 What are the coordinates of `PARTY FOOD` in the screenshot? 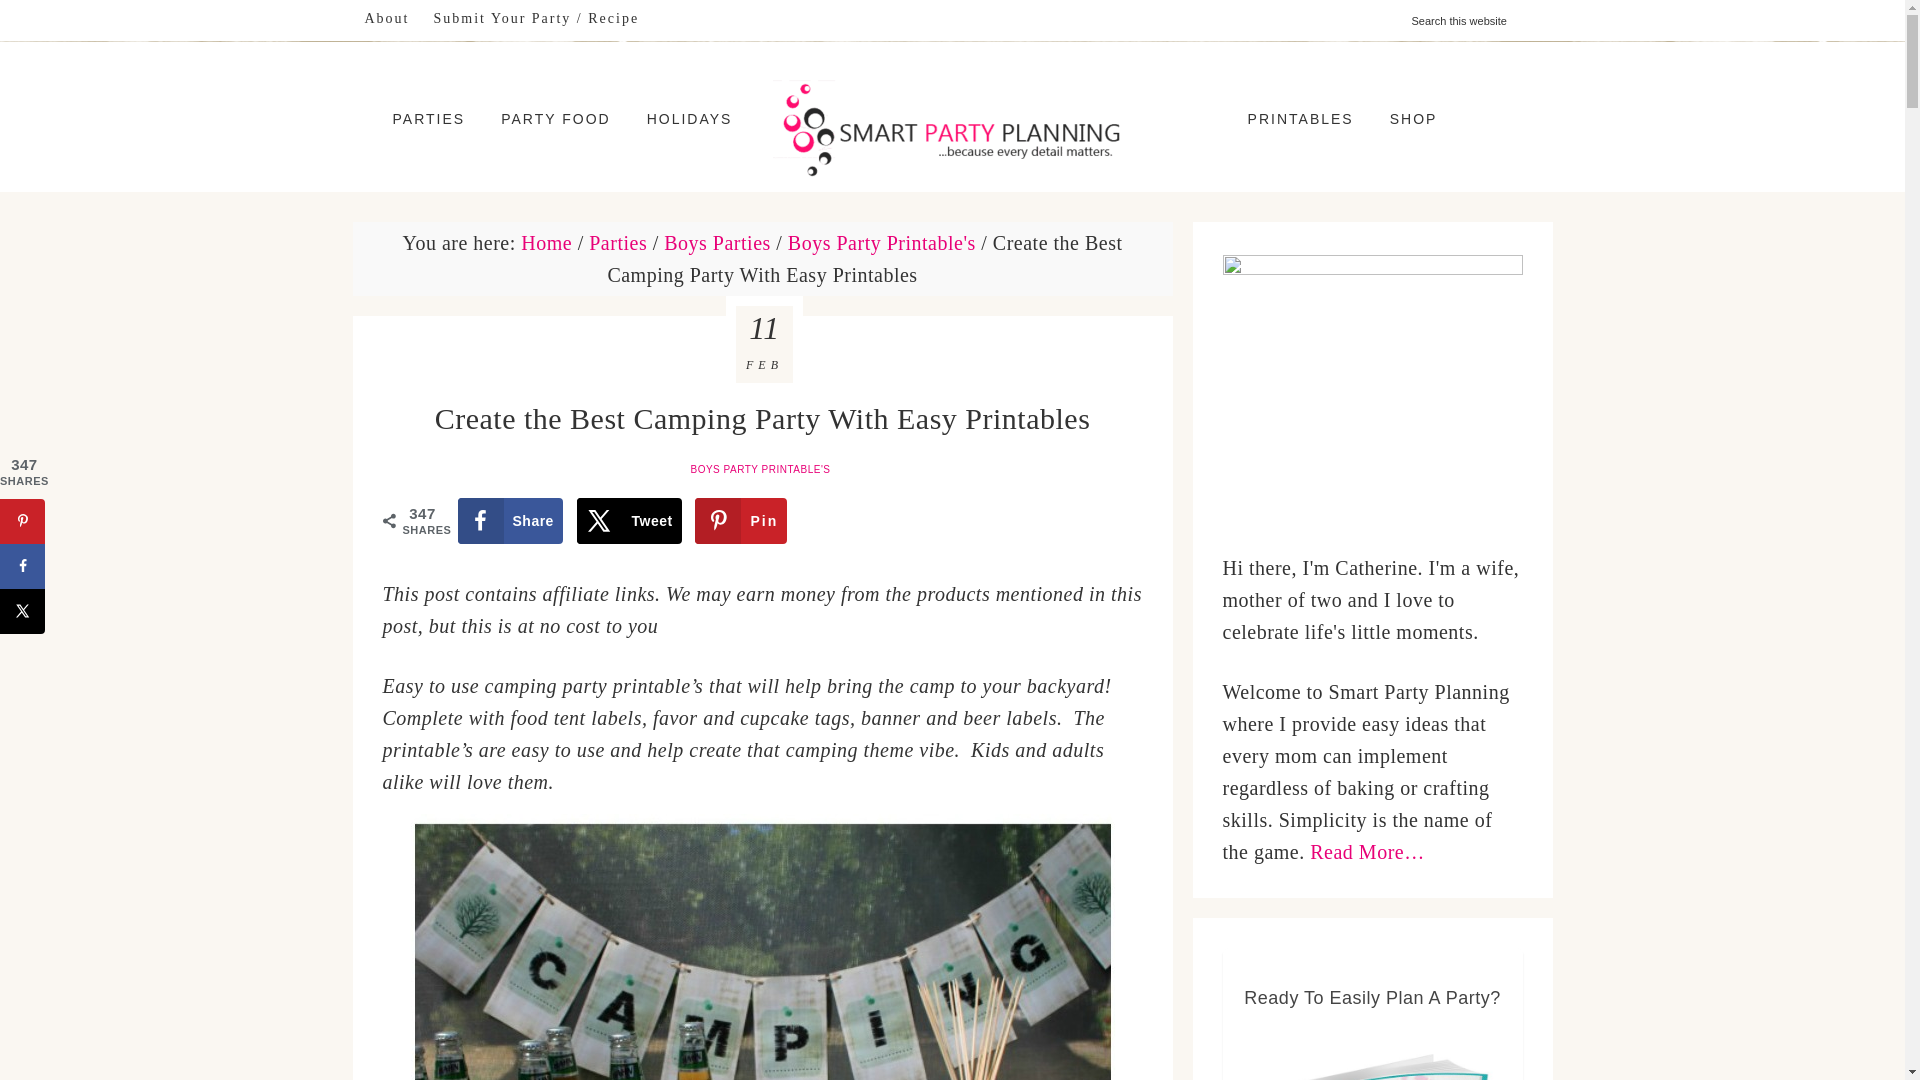 It's located at (555, 118).